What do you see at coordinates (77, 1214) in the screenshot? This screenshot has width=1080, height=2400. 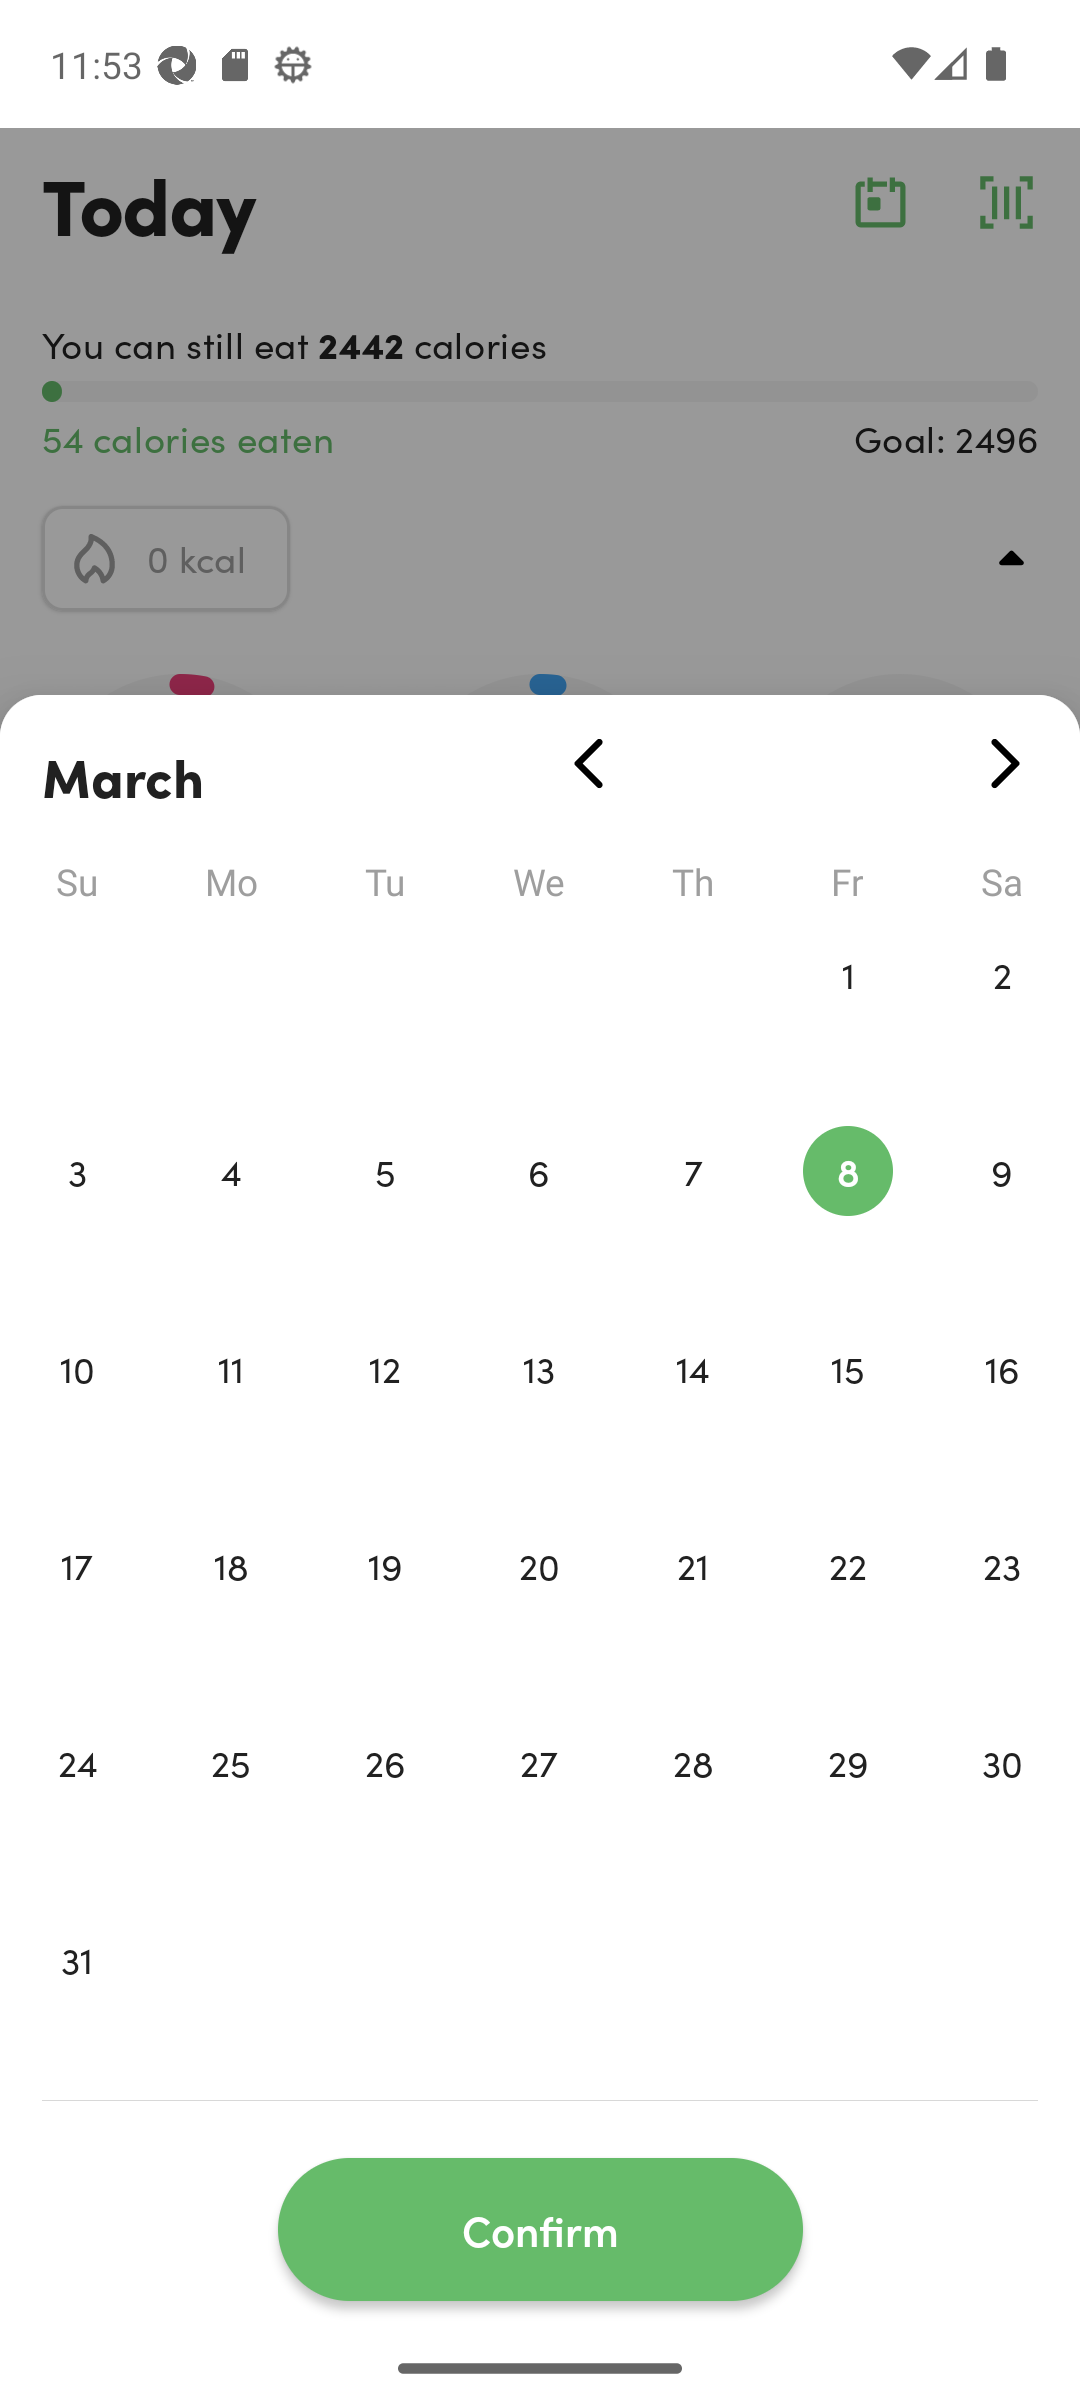 I see `3` at bounding box center [77, 1214].